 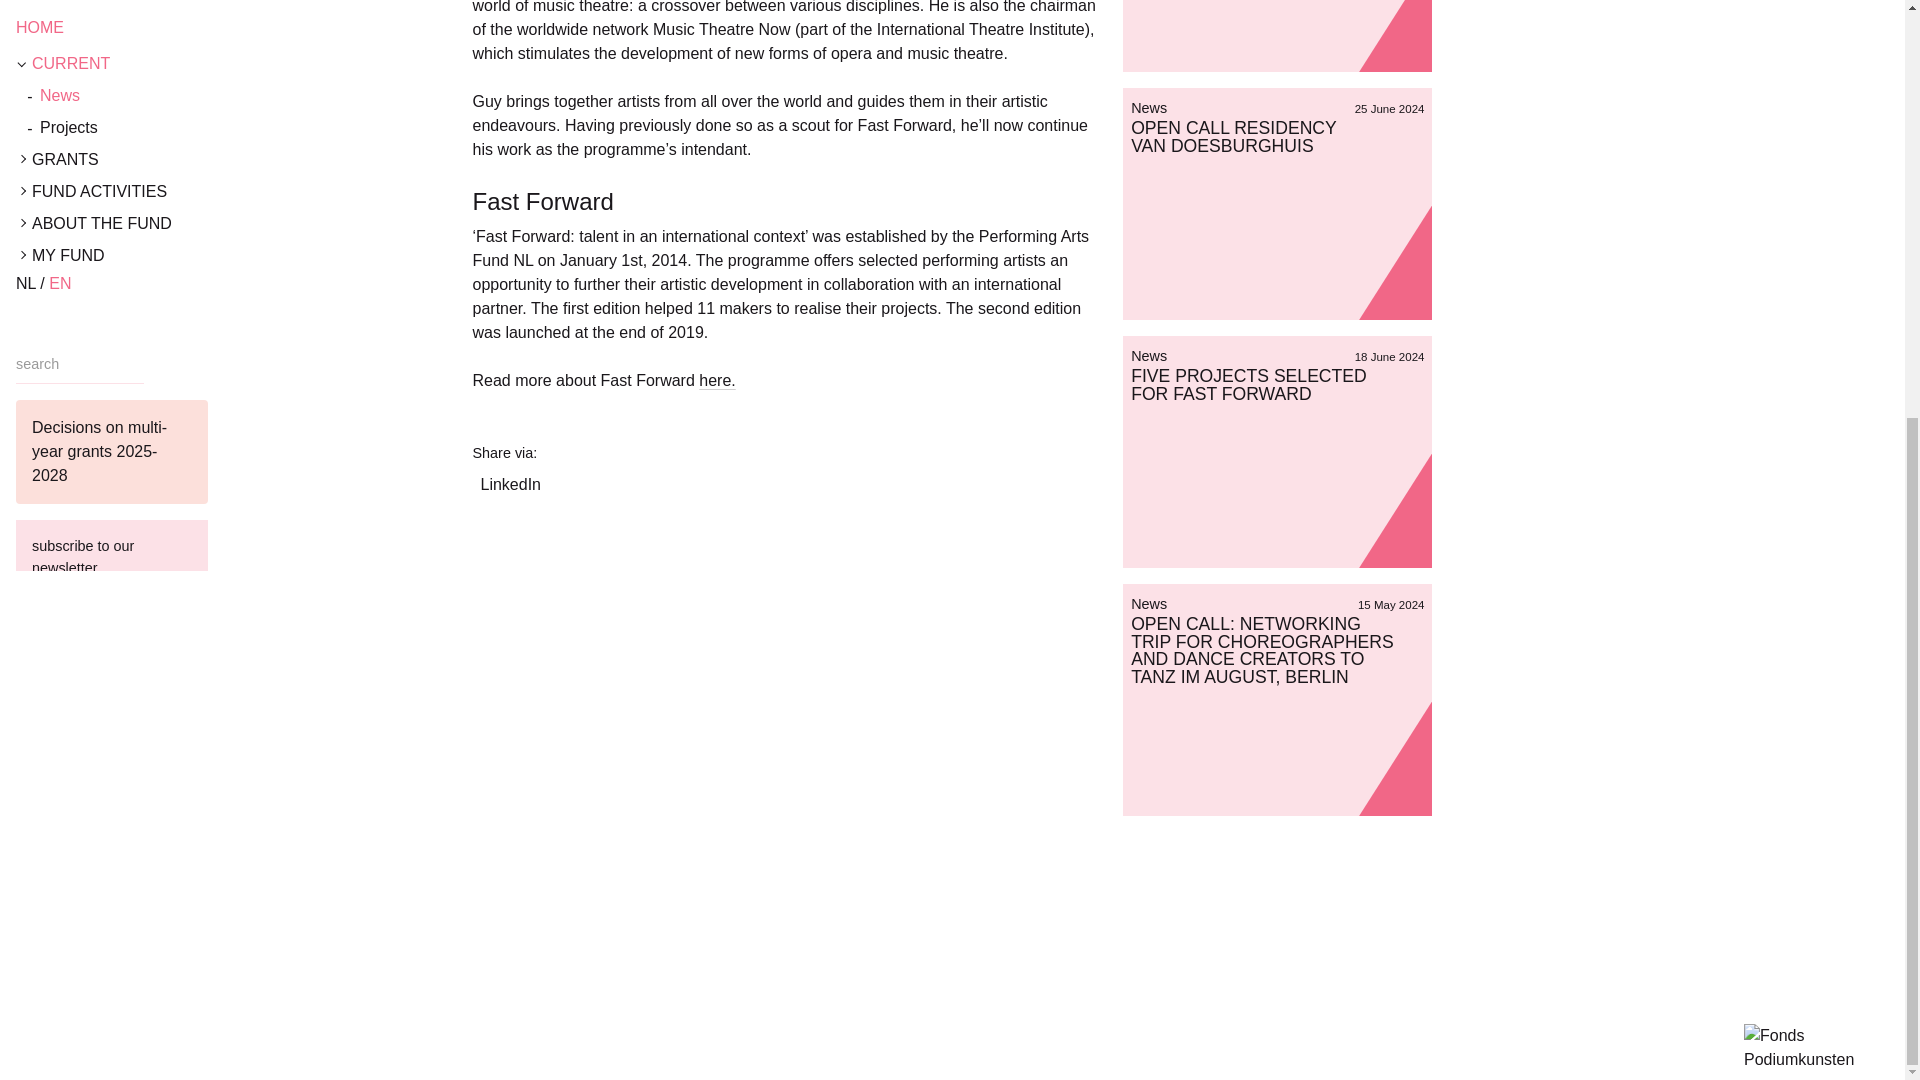 What do you see at coordinates (1248, 384) in the screenshot?
I see `FIVE PROJECTS SELECTED FOR FAST FORWARD` at bounding box center [1248, 384].